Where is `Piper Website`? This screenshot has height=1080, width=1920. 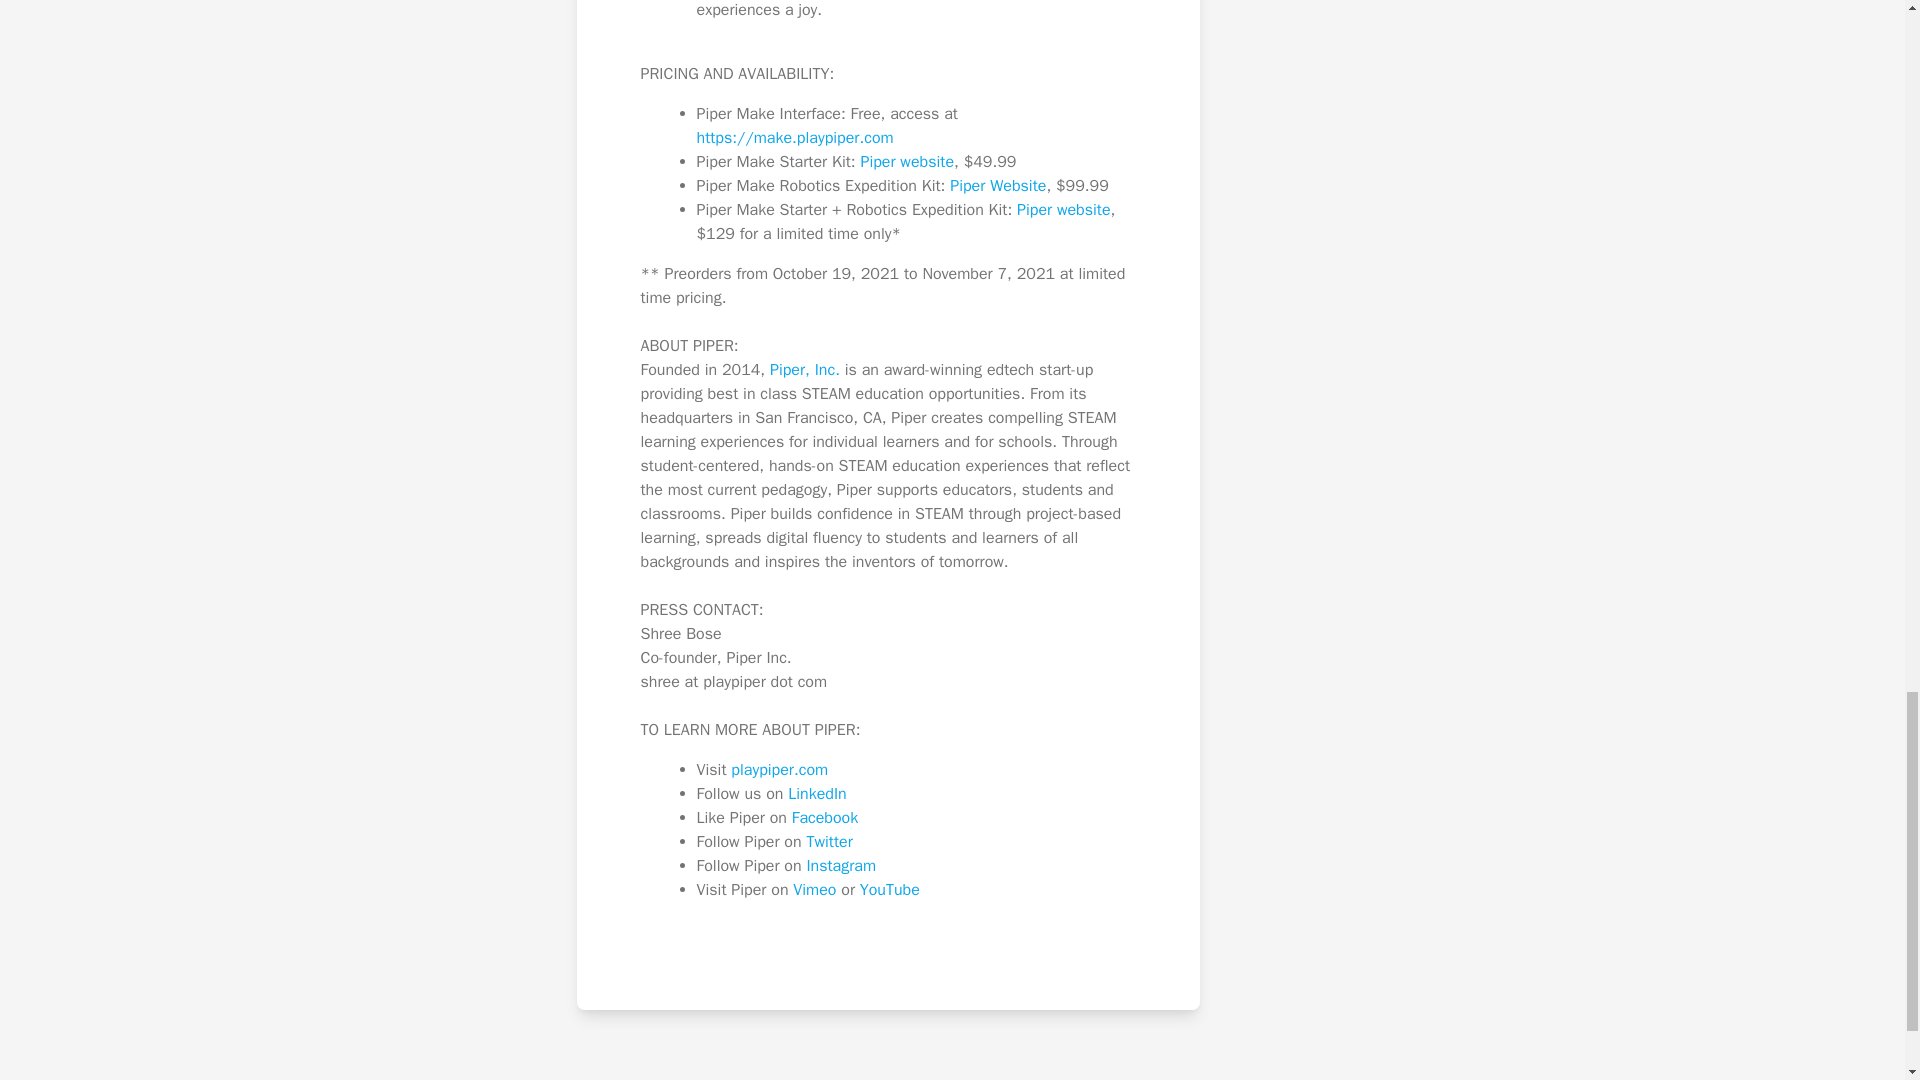
Piper Website is located at coordinates (998, 186).